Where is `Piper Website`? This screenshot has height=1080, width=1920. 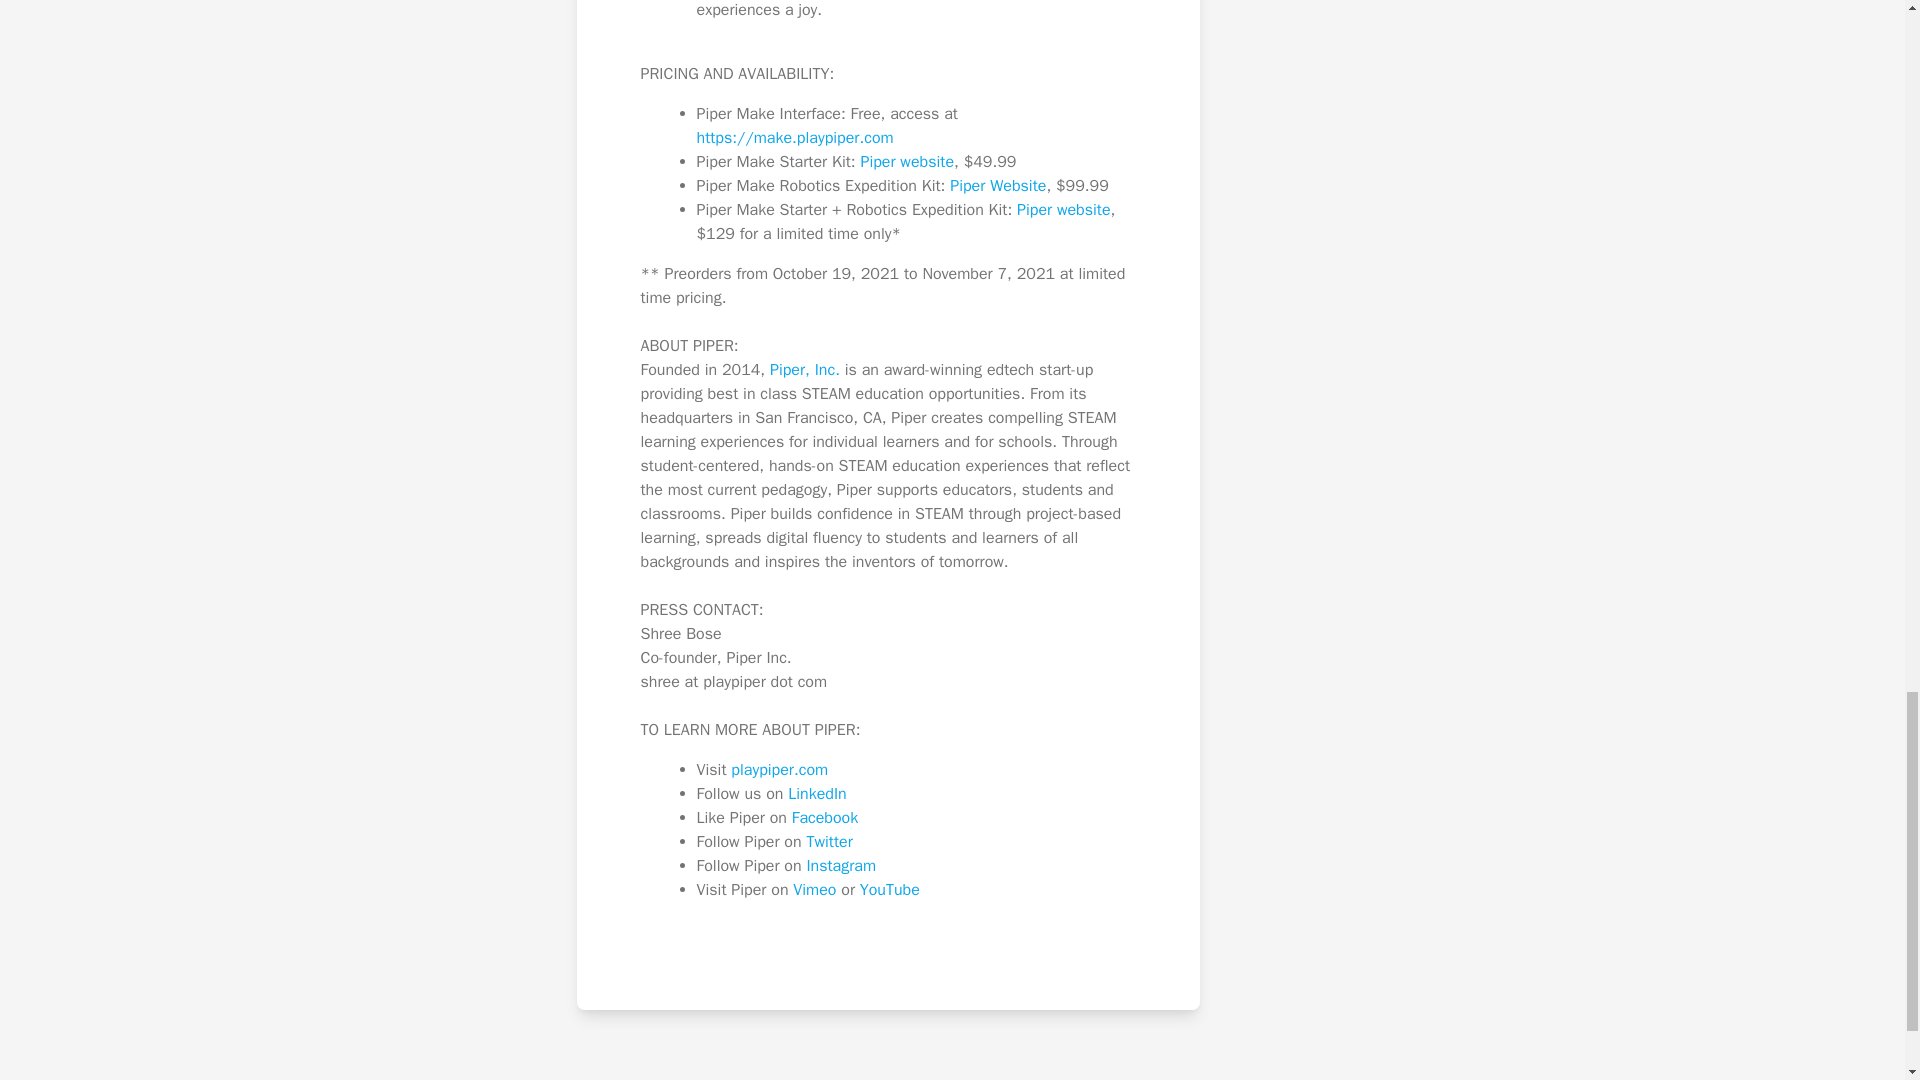
Piper Website is located at coordinates (998, 186).